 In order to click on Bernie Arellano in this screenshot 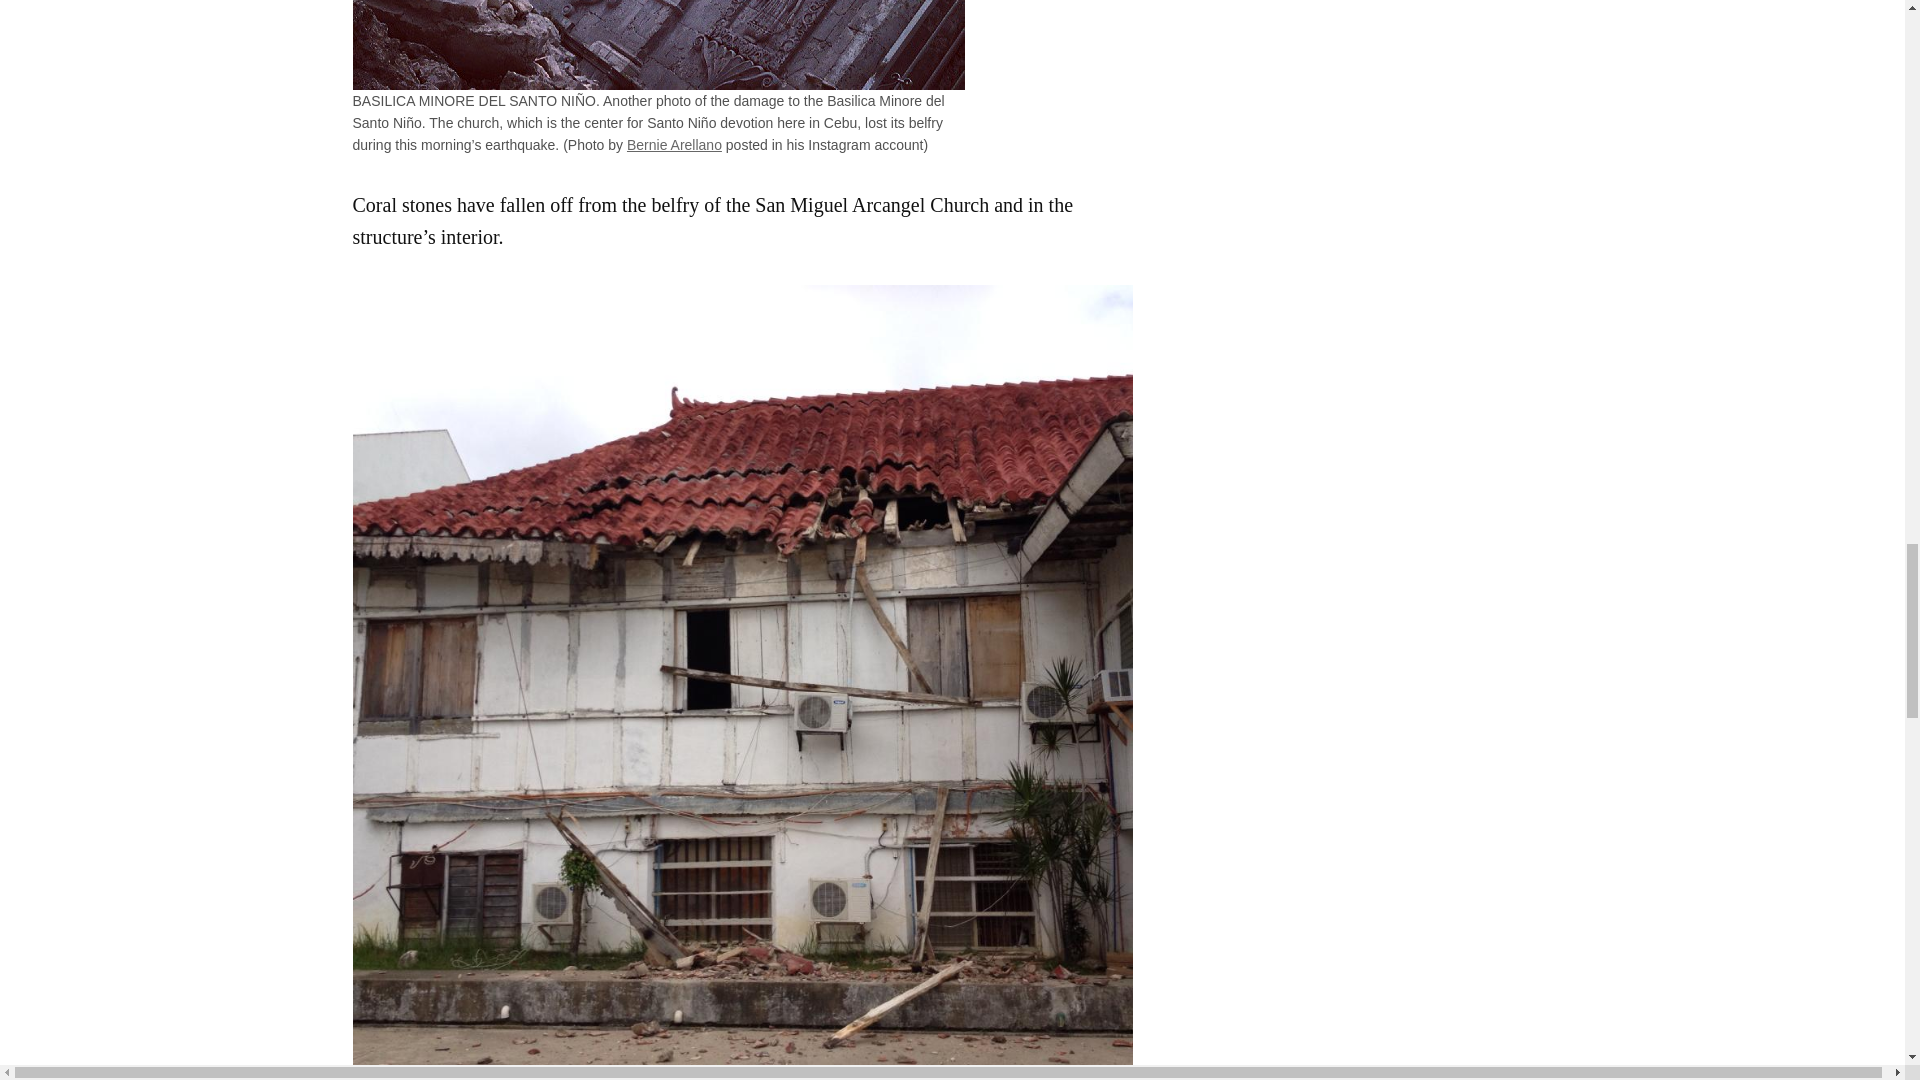, I will do `click(674, 145)`.